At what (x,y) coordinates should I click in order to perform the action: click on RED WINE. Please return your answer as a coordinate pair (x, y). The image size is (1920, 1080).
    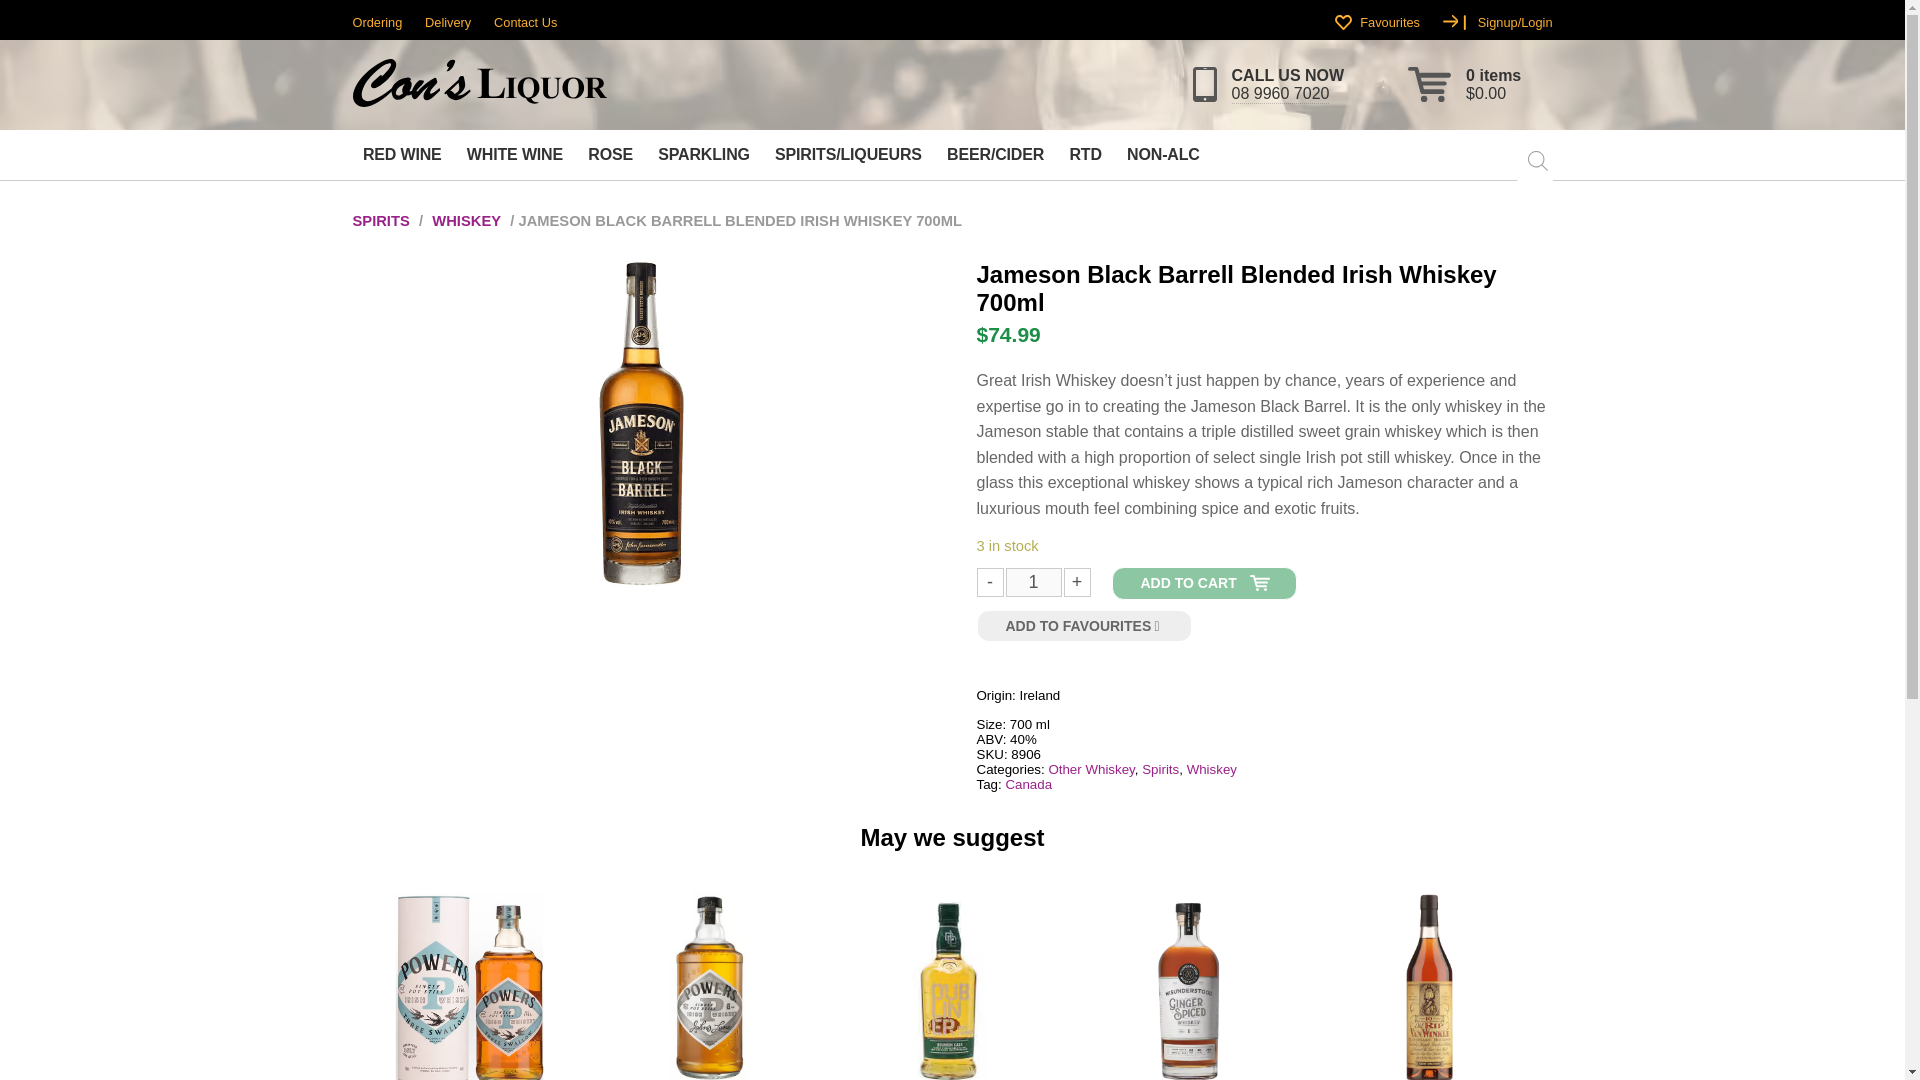
    Looking at the image, I should click on (401, 154).